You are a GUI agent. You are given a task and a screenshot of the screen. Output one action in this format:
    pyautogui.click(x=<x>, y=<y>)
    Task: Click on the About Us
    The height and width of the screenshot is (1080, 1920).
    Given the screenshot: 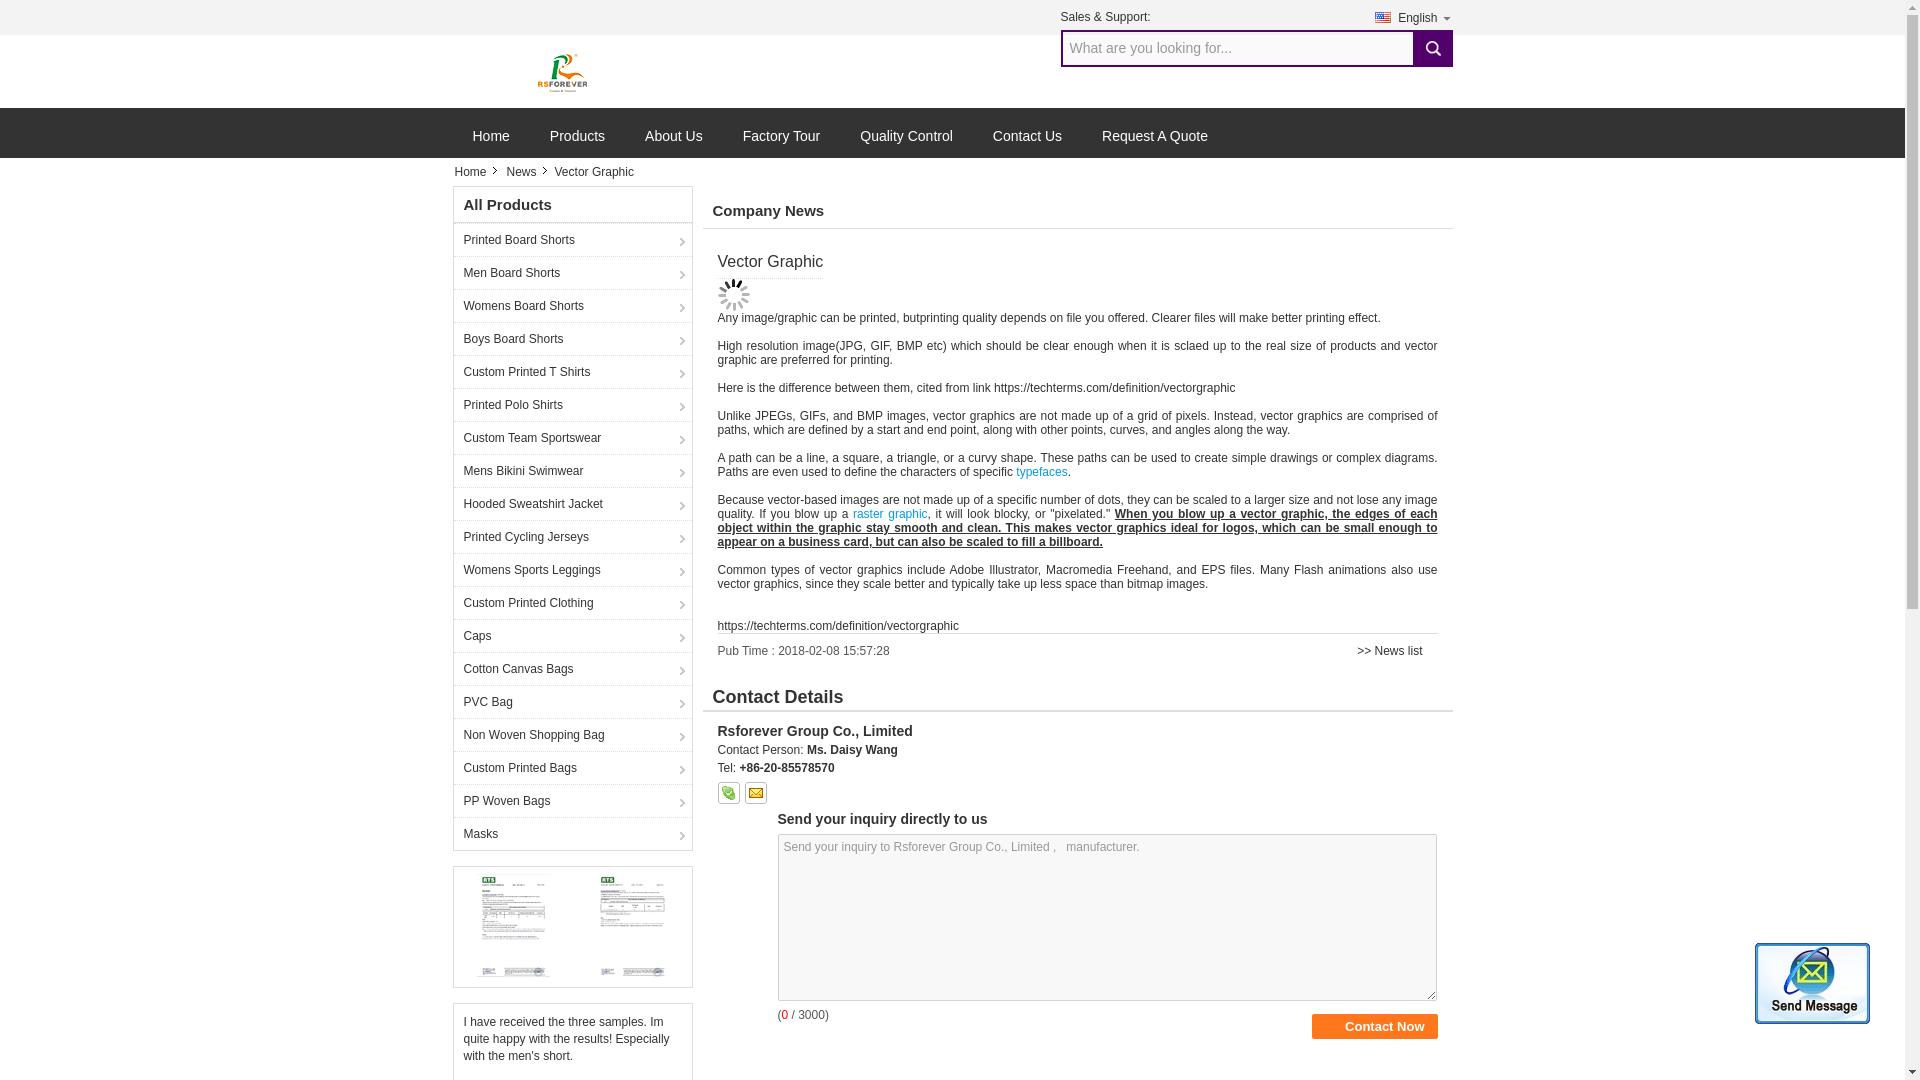 What is the action you would take?
    pyautogui.click(x=674, y=144)
    